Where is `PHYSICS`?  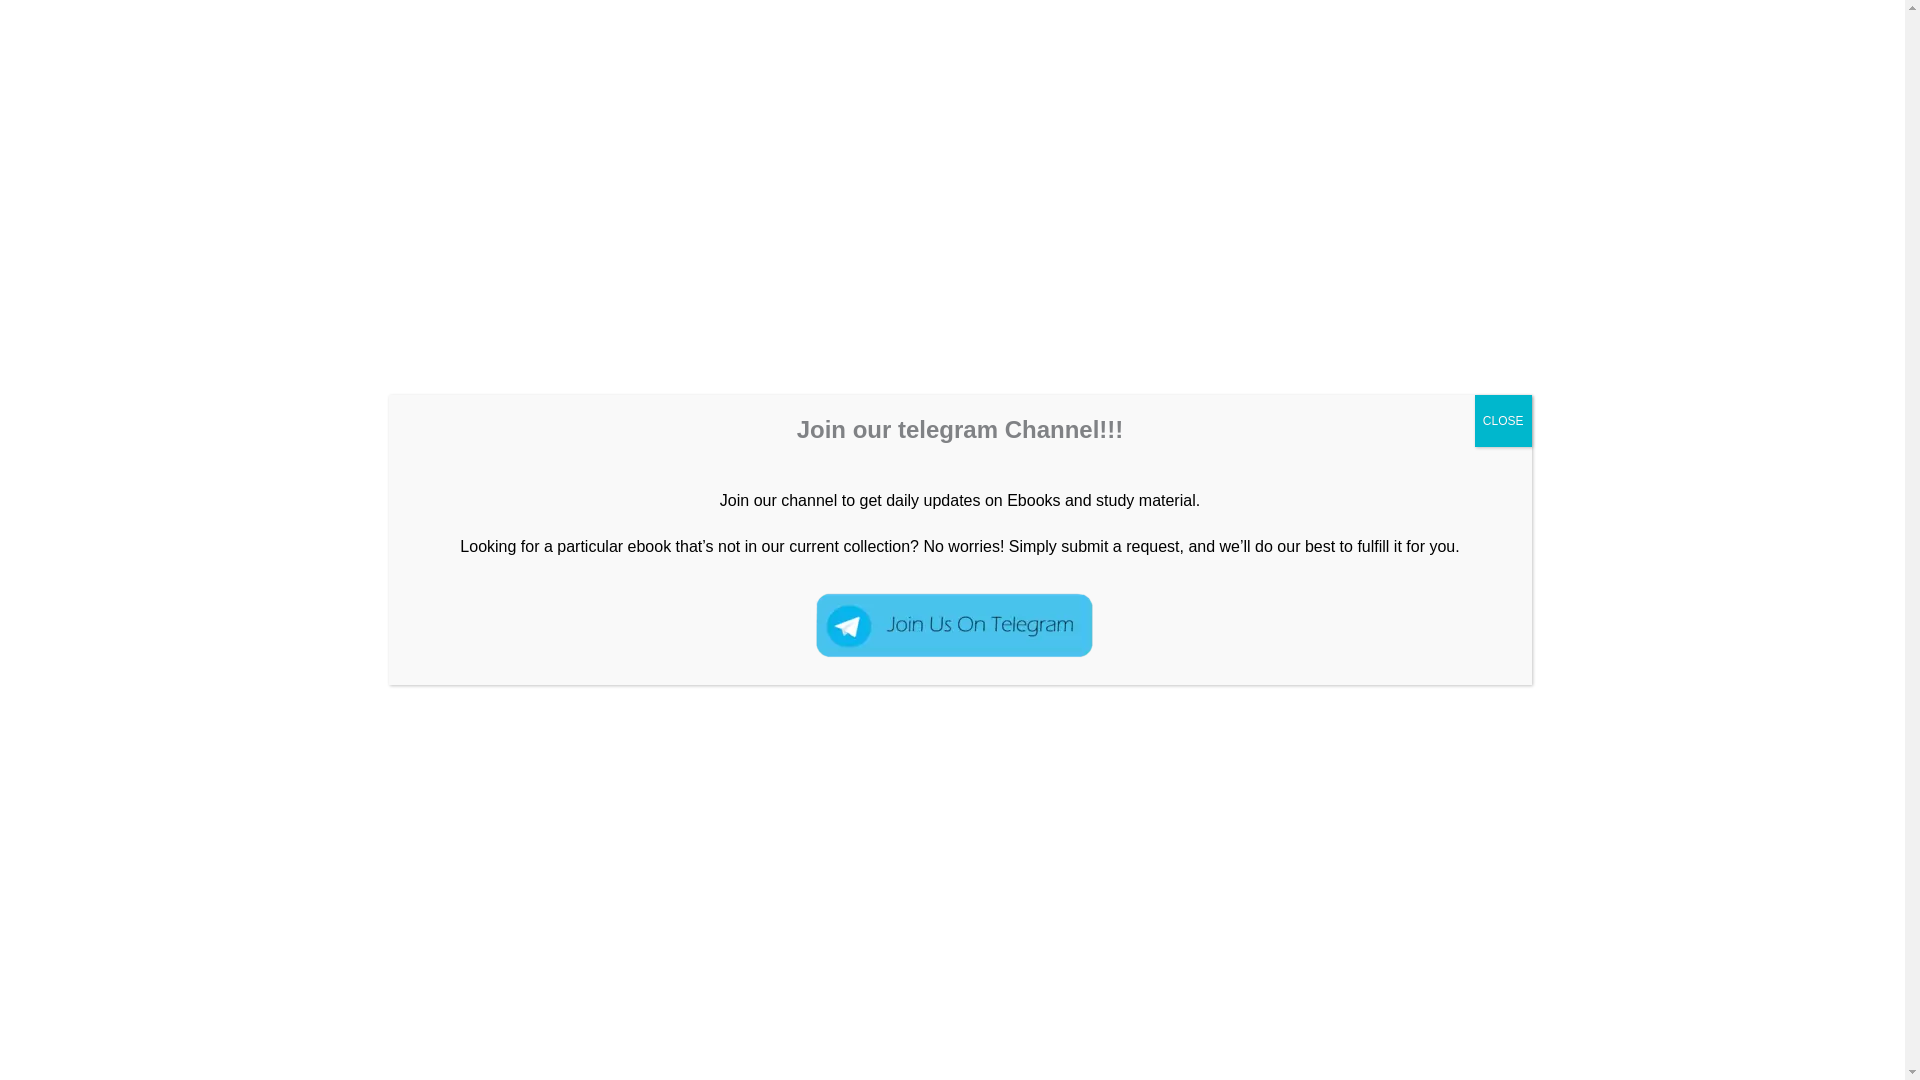
PHYSICS is located at coordinates (788, 384).